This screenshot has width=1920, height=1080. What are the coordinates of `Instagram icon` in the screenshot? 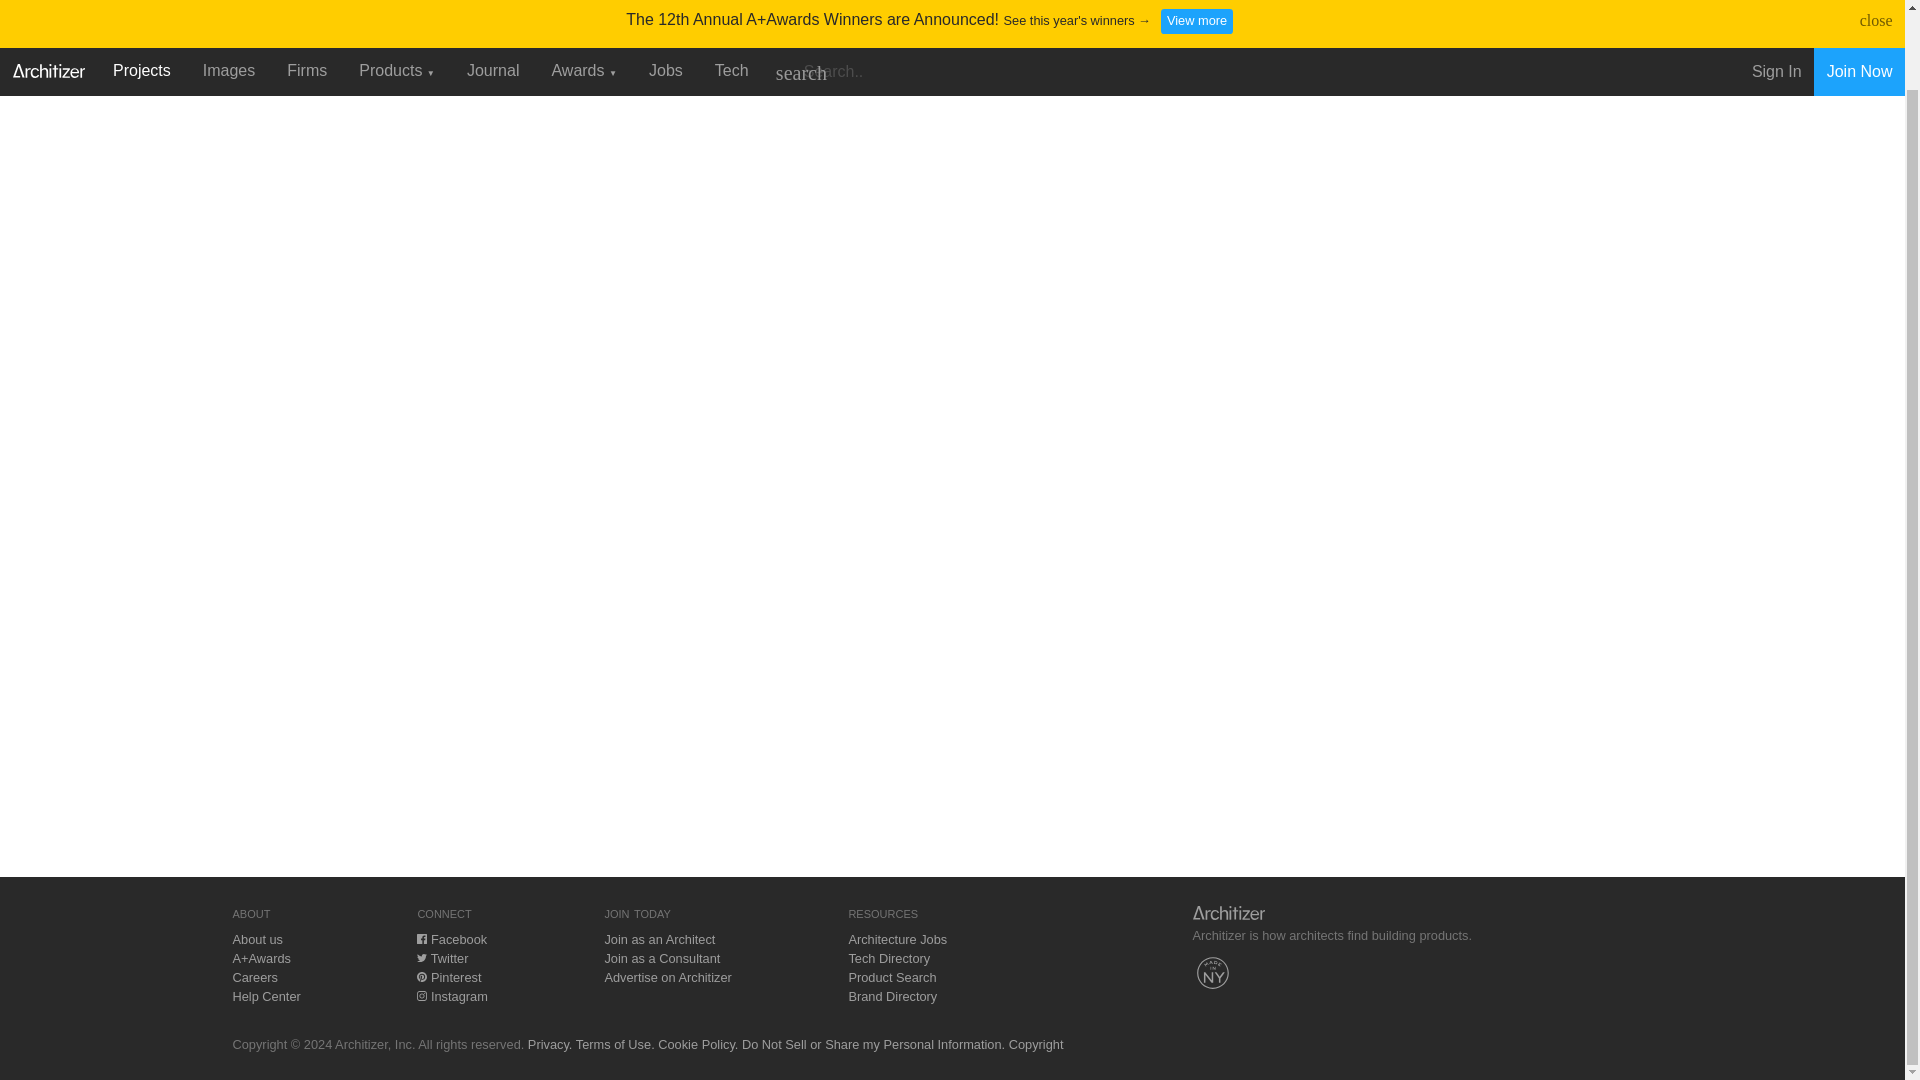 It's located at (421, 996).